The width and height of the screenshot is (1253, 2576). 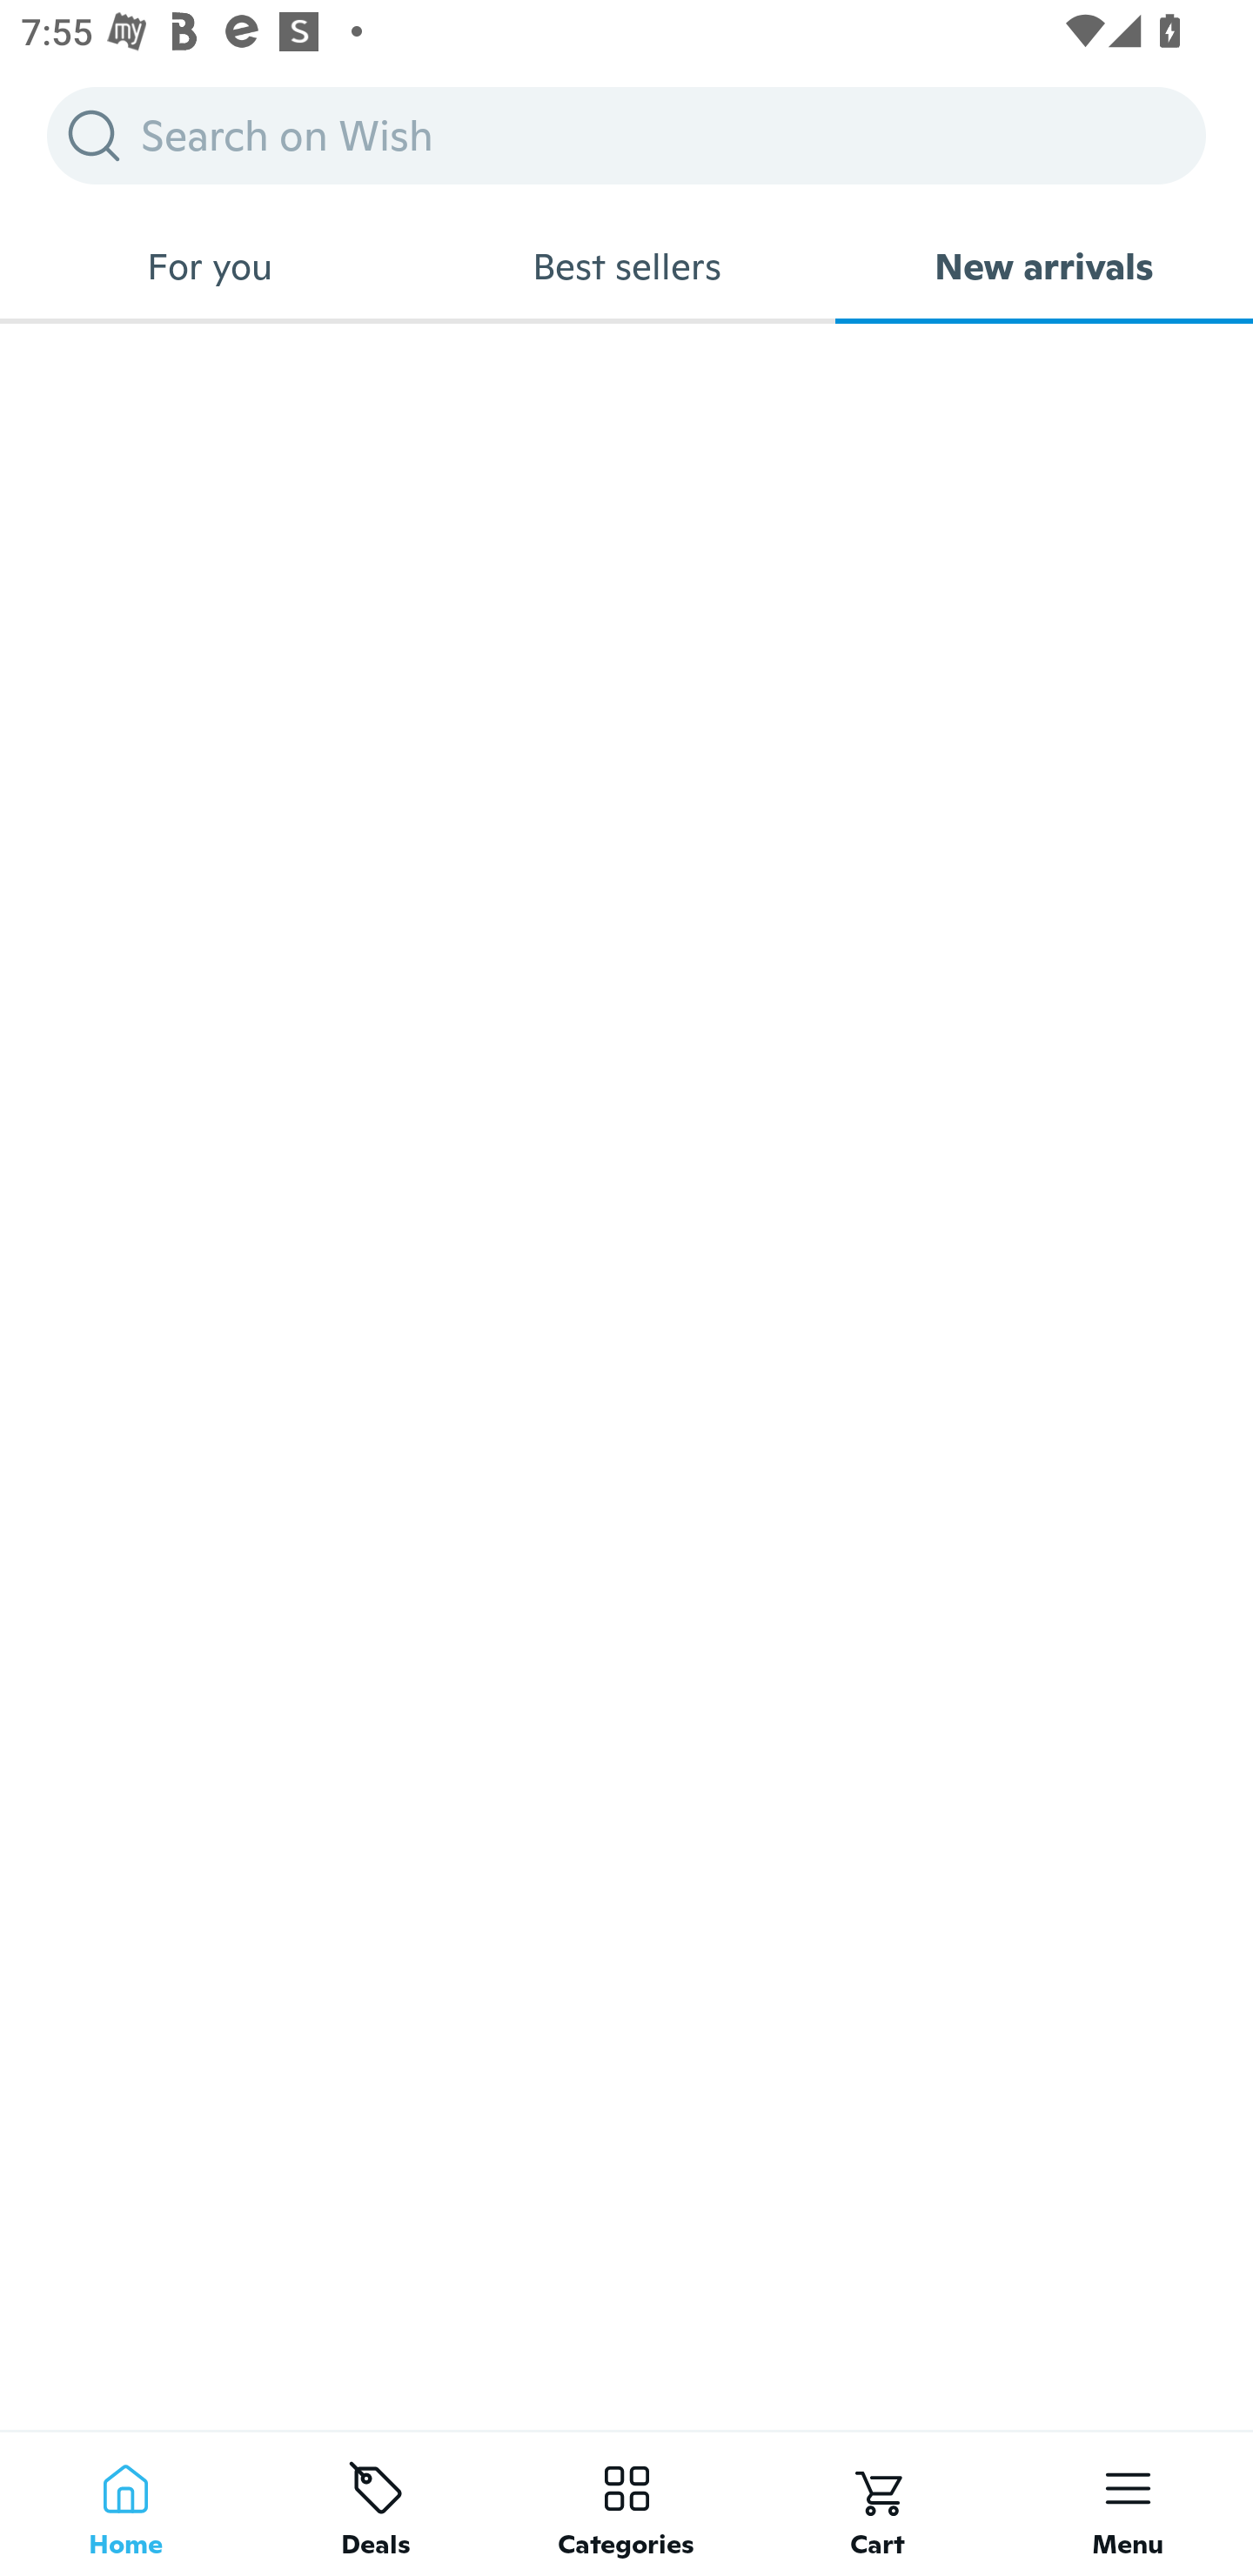 I want to click on Deals, so click(x=376, y=2503).